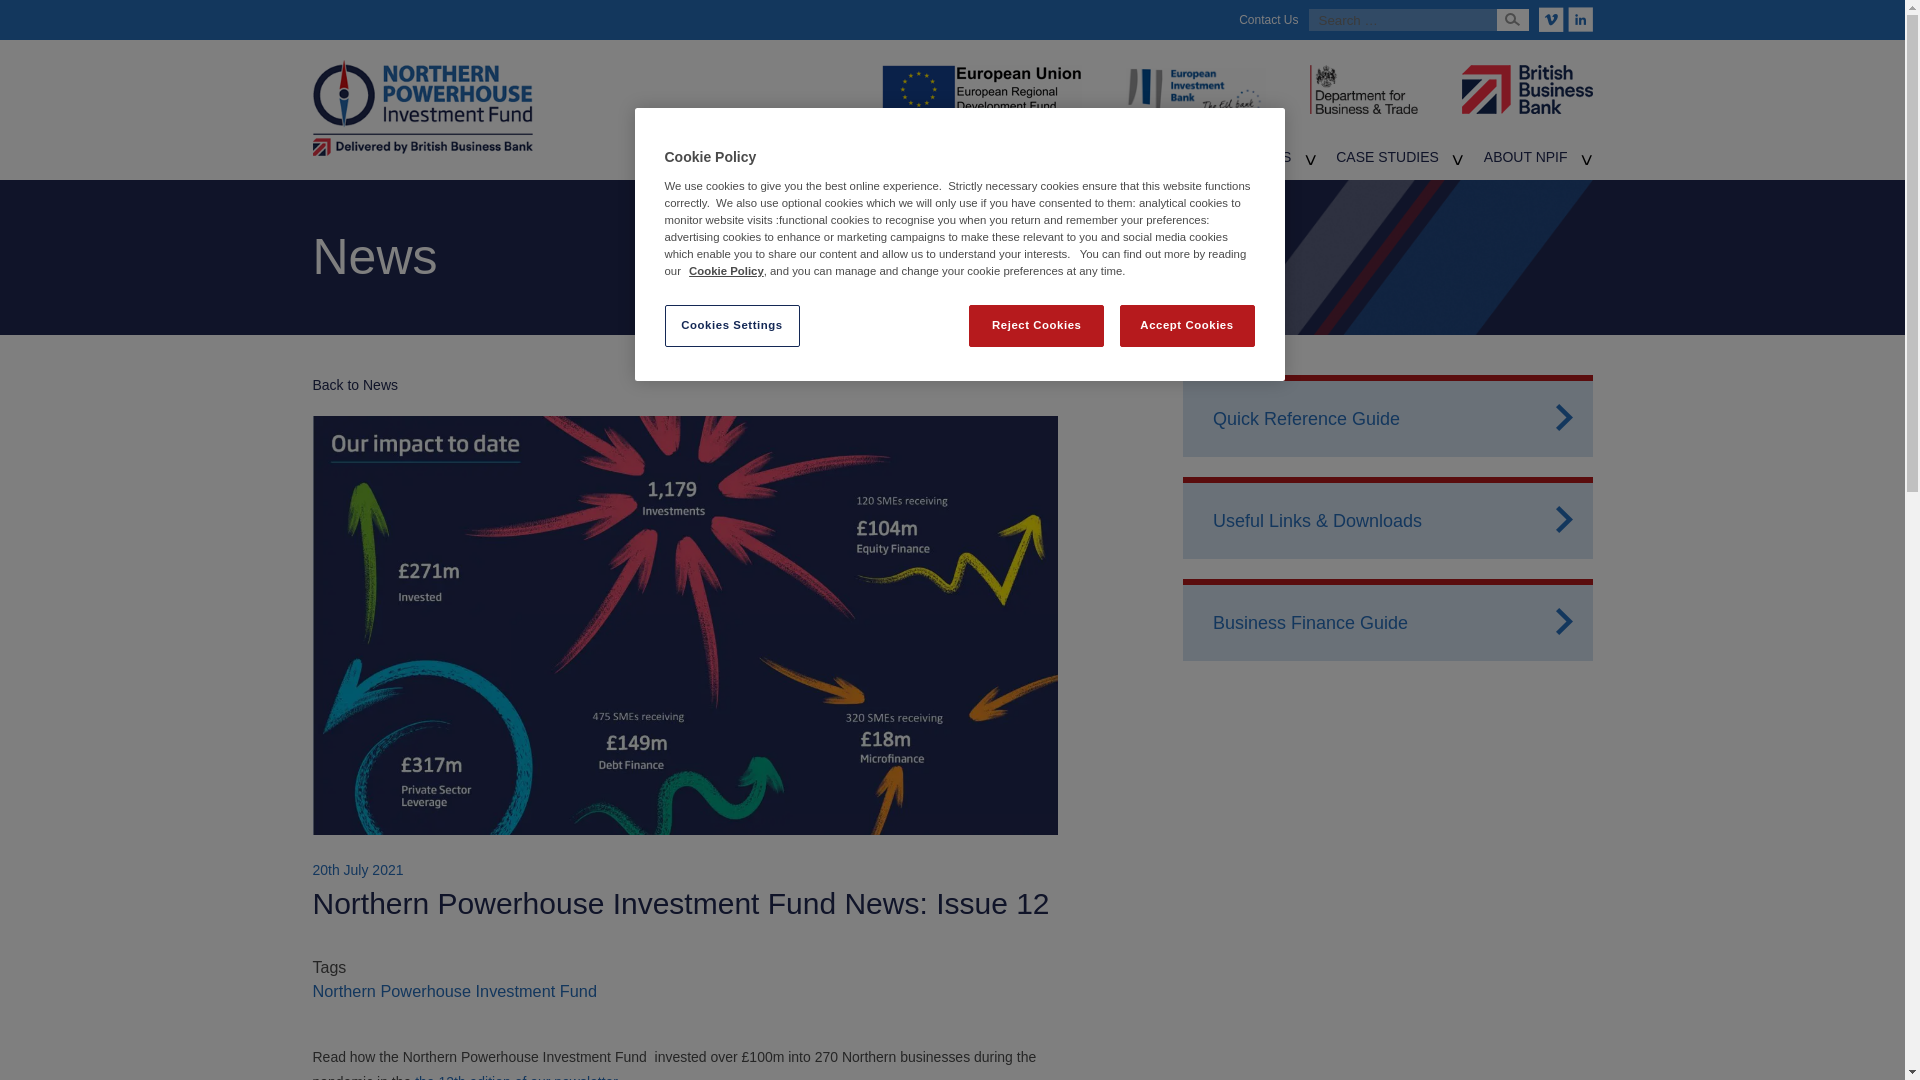  What do you see at coordinates (876, 157) in the screenshot?
I see `FUNDS AVAILABLE` at bounding box center [876, 157].